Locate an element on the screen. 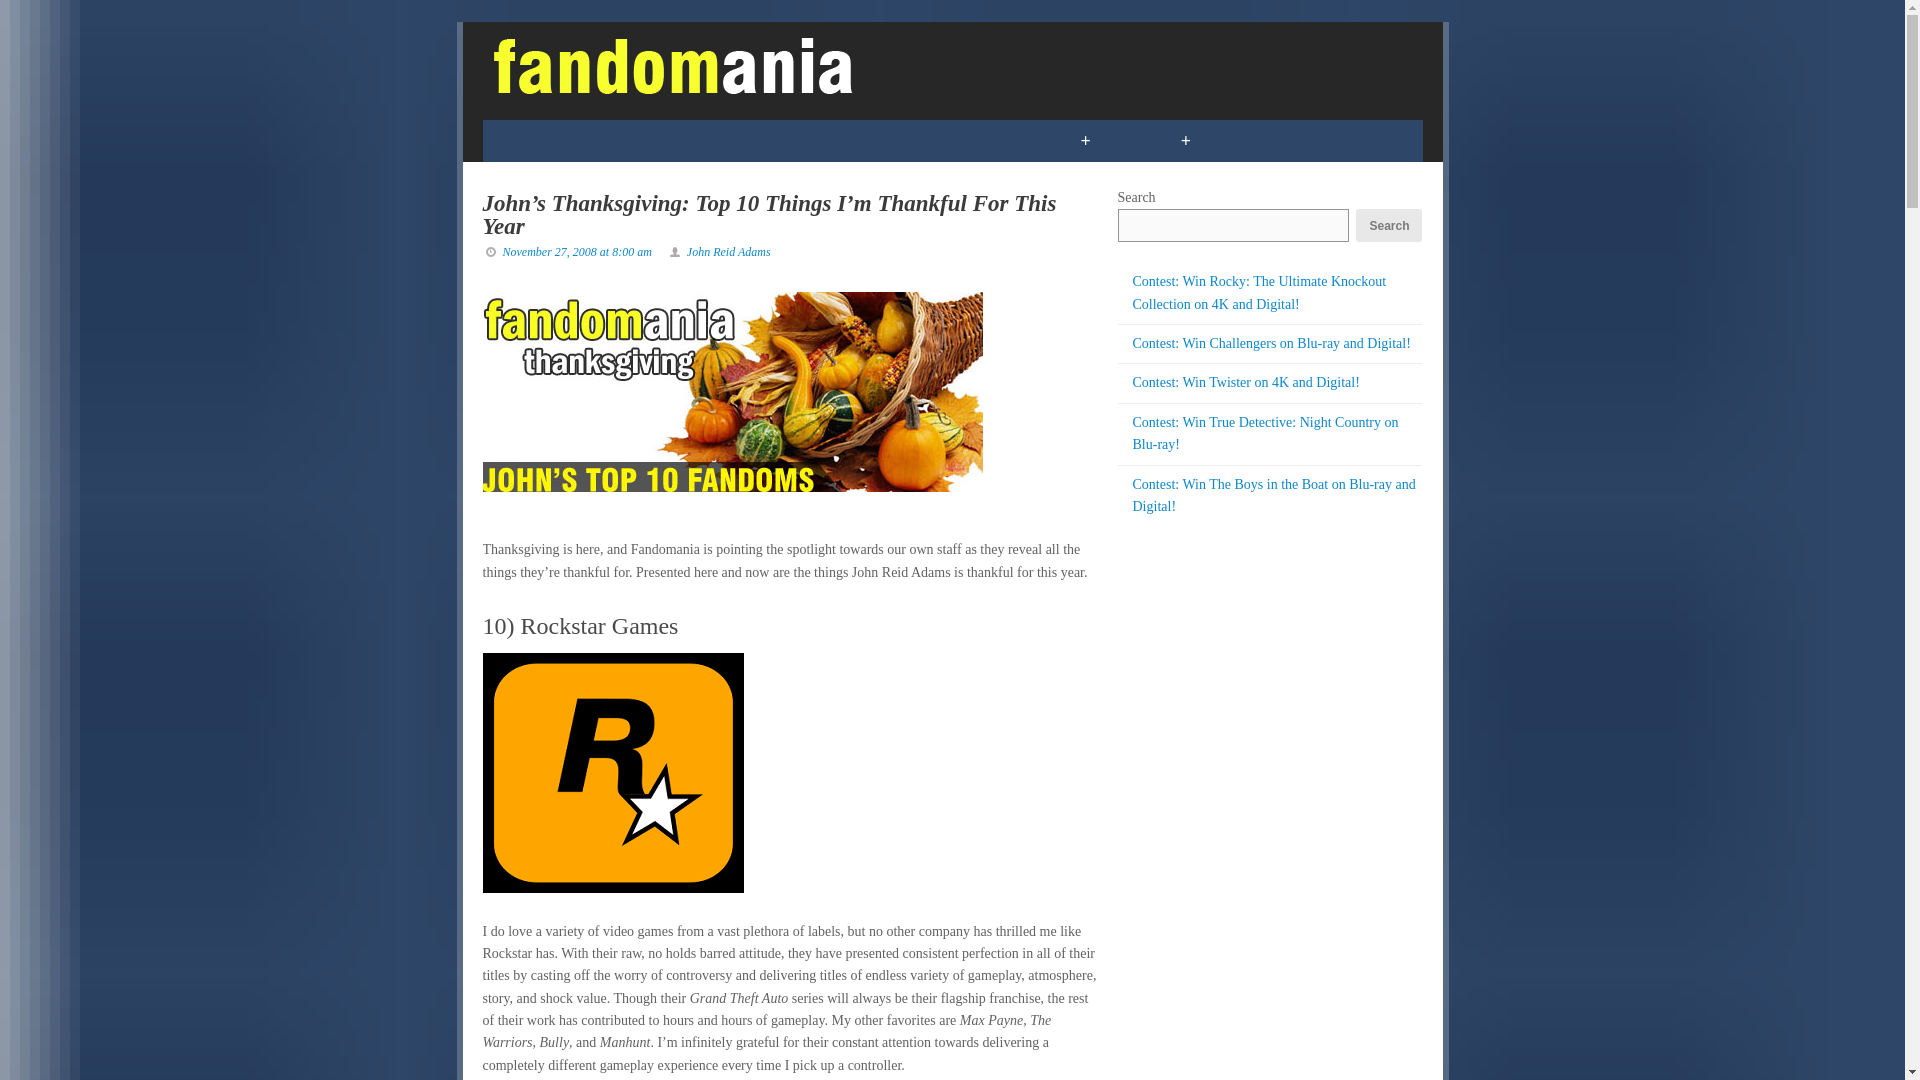 This screenshot has height=1080, width=1920. Contests is located at coordinates (998, 140).